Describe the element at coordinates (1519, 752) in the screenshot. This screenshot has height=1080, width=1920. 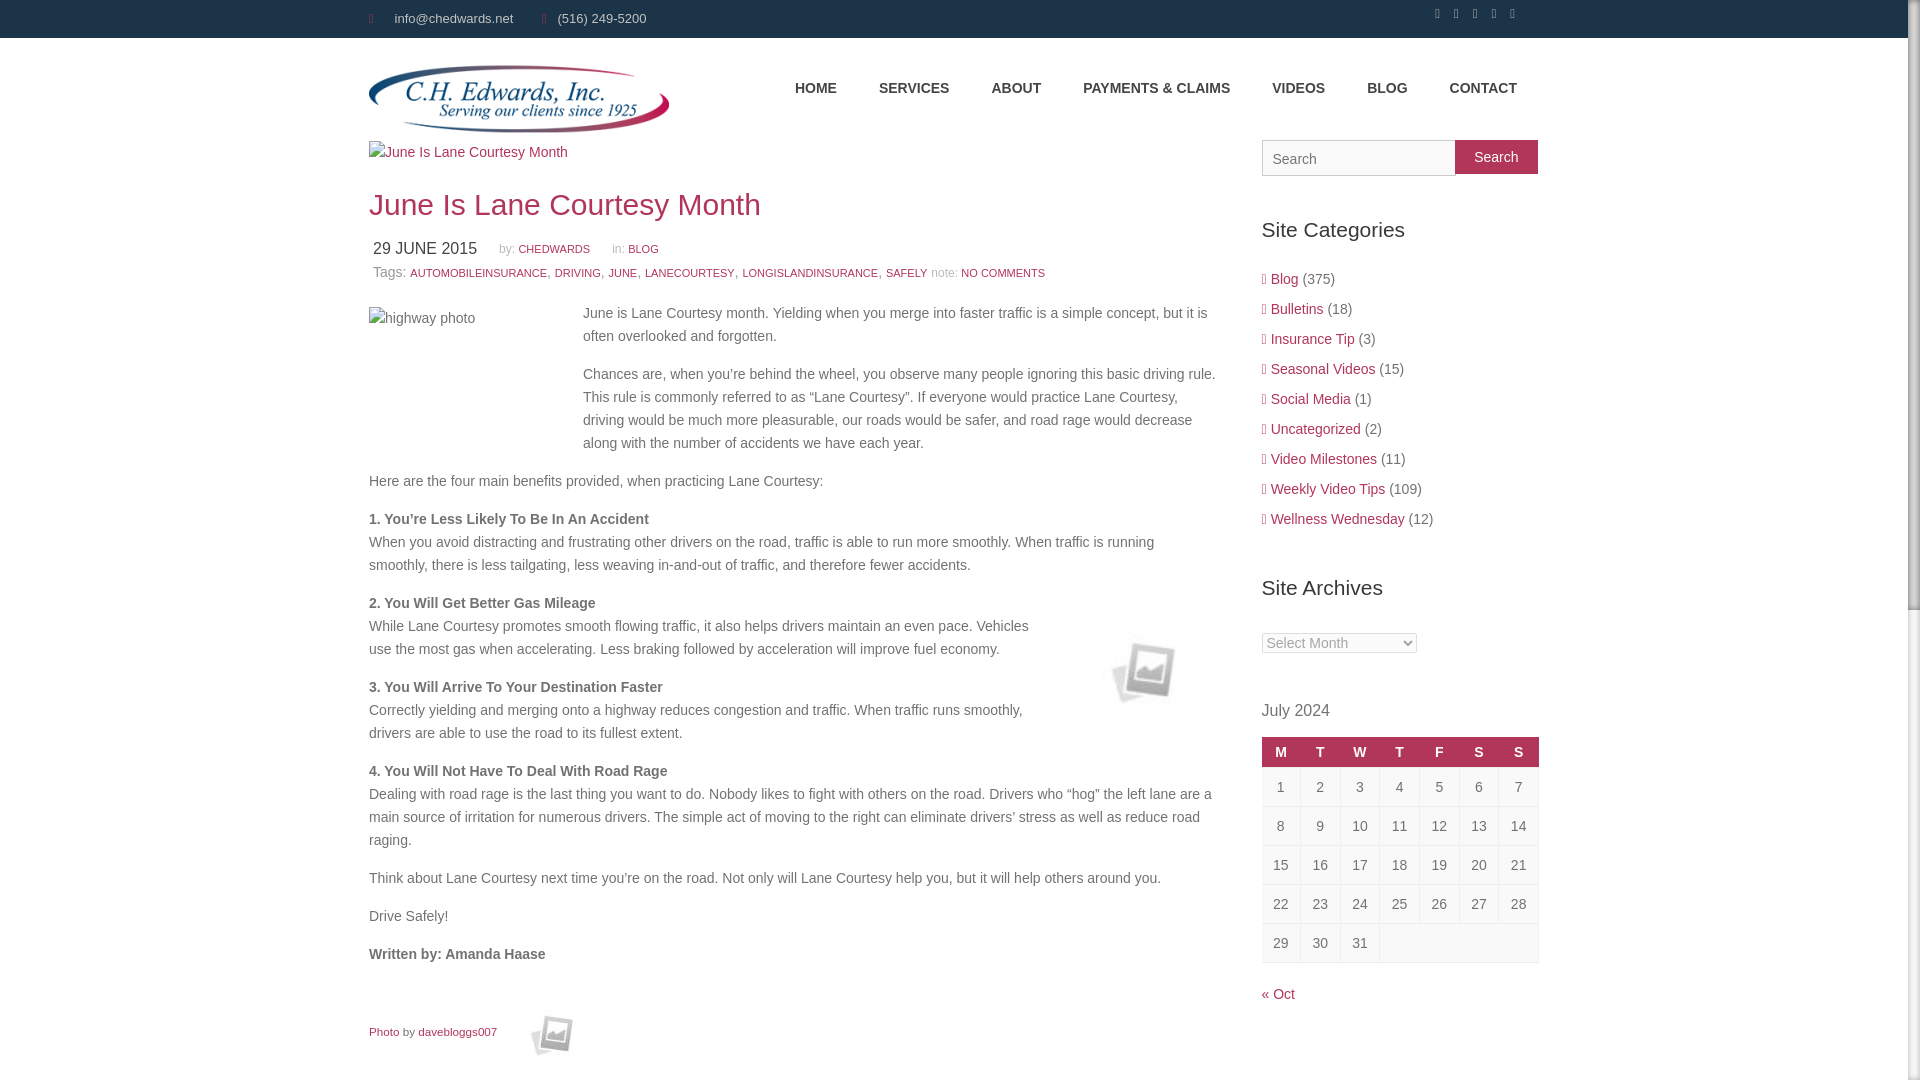
I see `Sunday` at that location.